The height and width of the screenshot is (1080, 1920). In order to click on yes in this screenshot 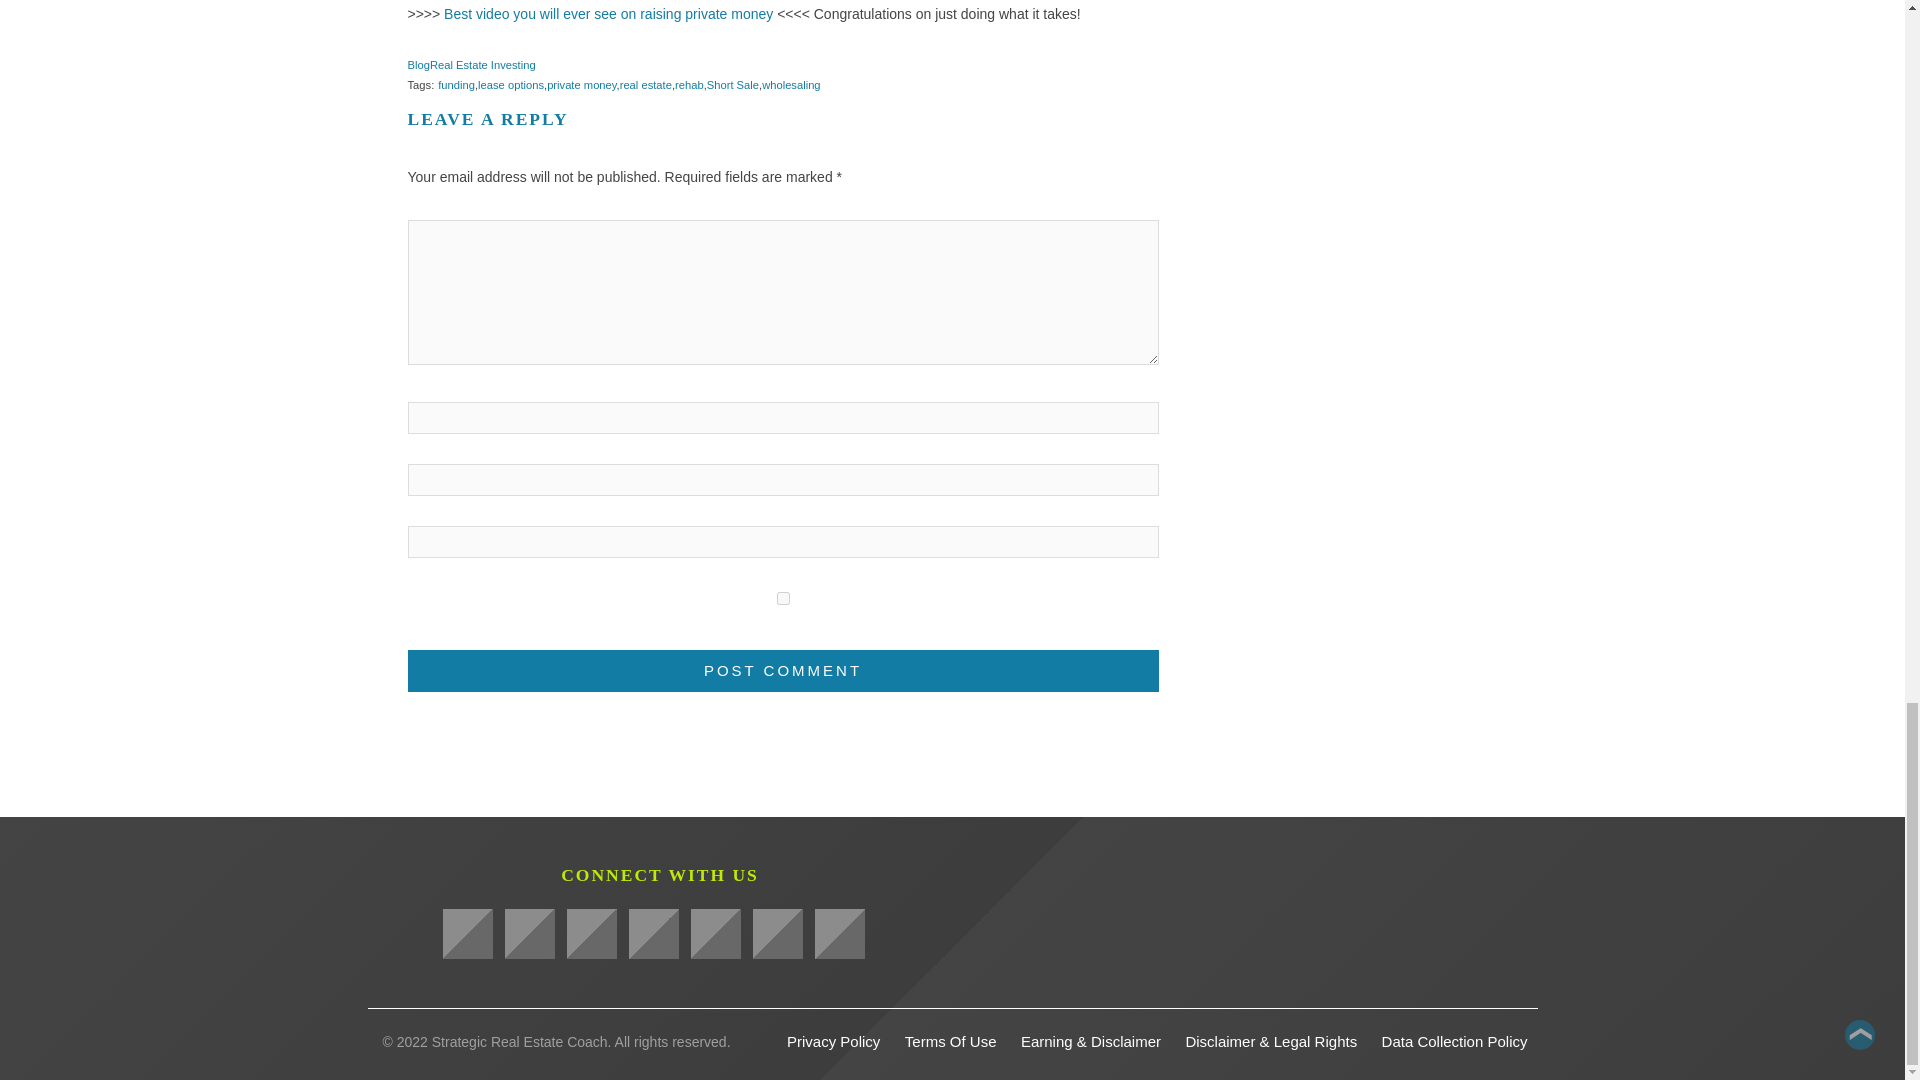, I will do `click(783, 598)`.